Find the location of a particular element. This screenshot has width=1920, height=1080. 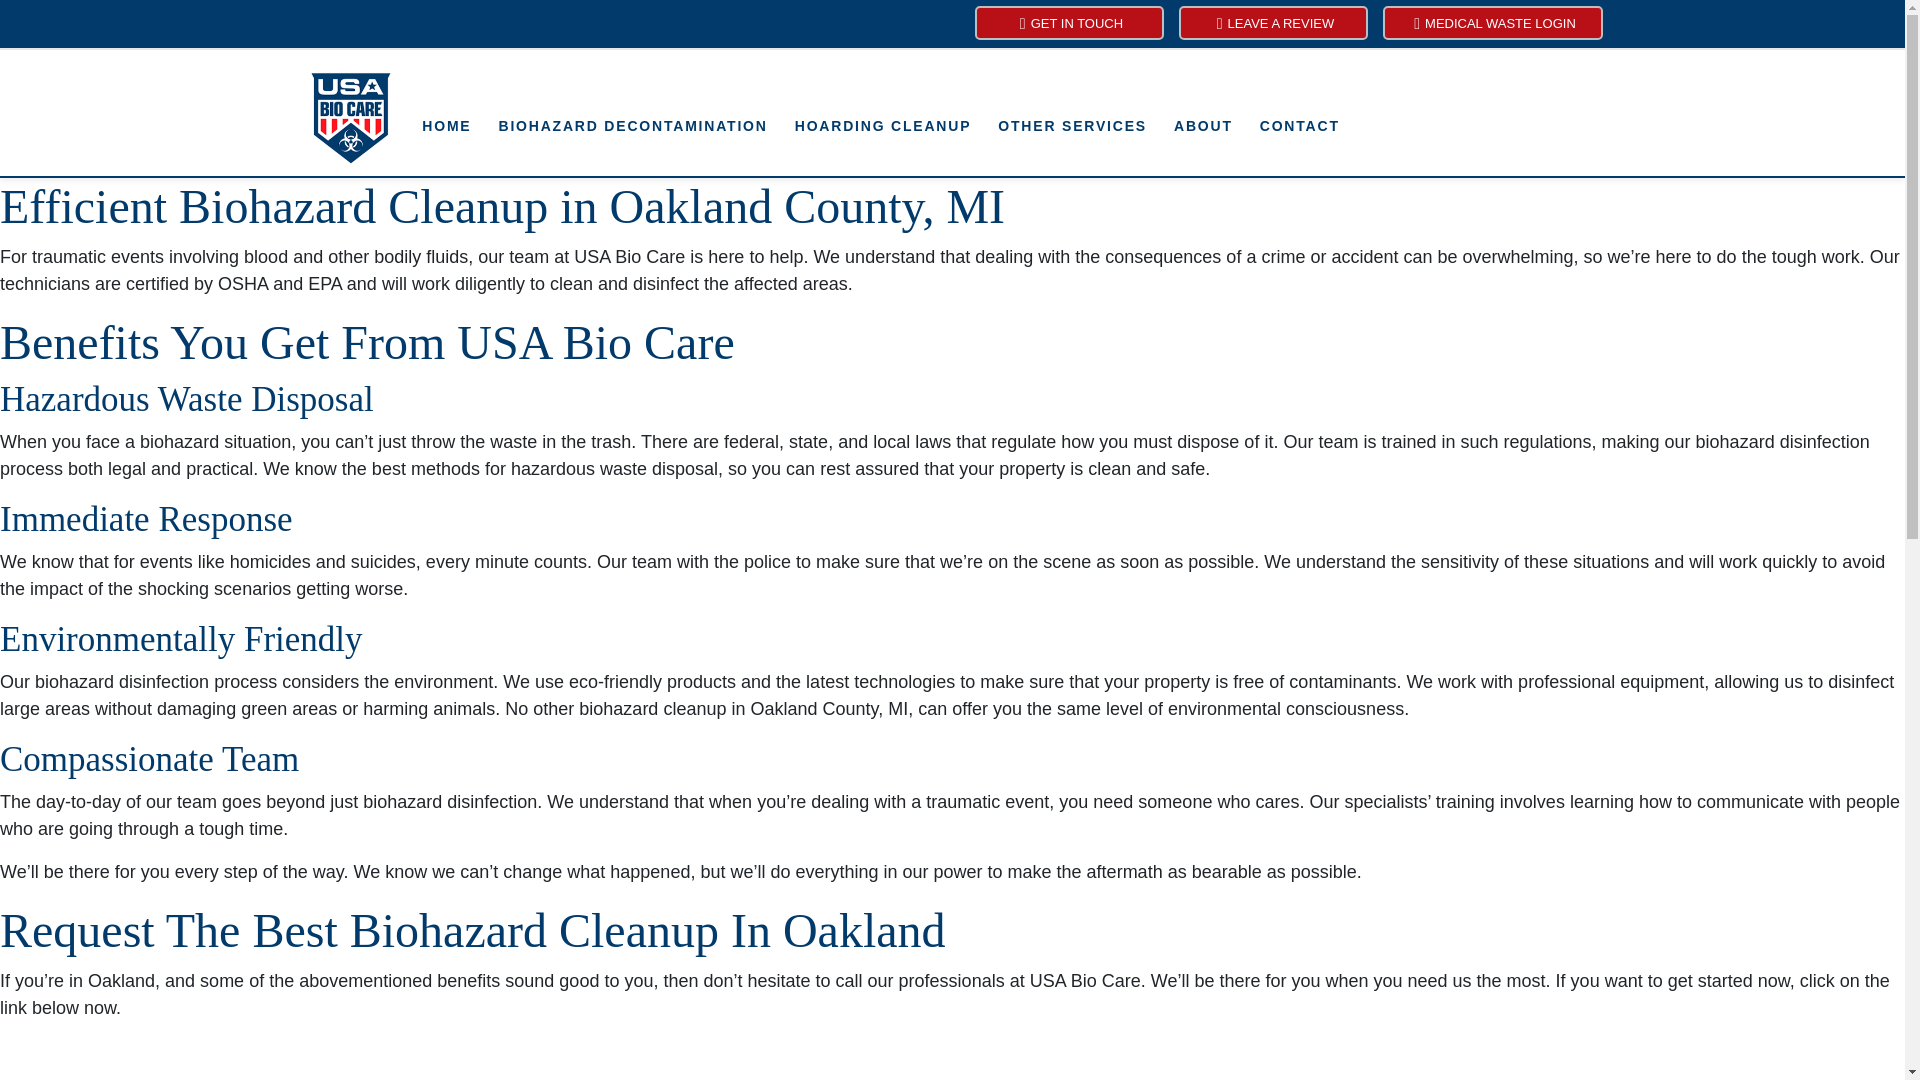

MEDICAL WASTE LOGIN is located at coordinates (1492, 22).